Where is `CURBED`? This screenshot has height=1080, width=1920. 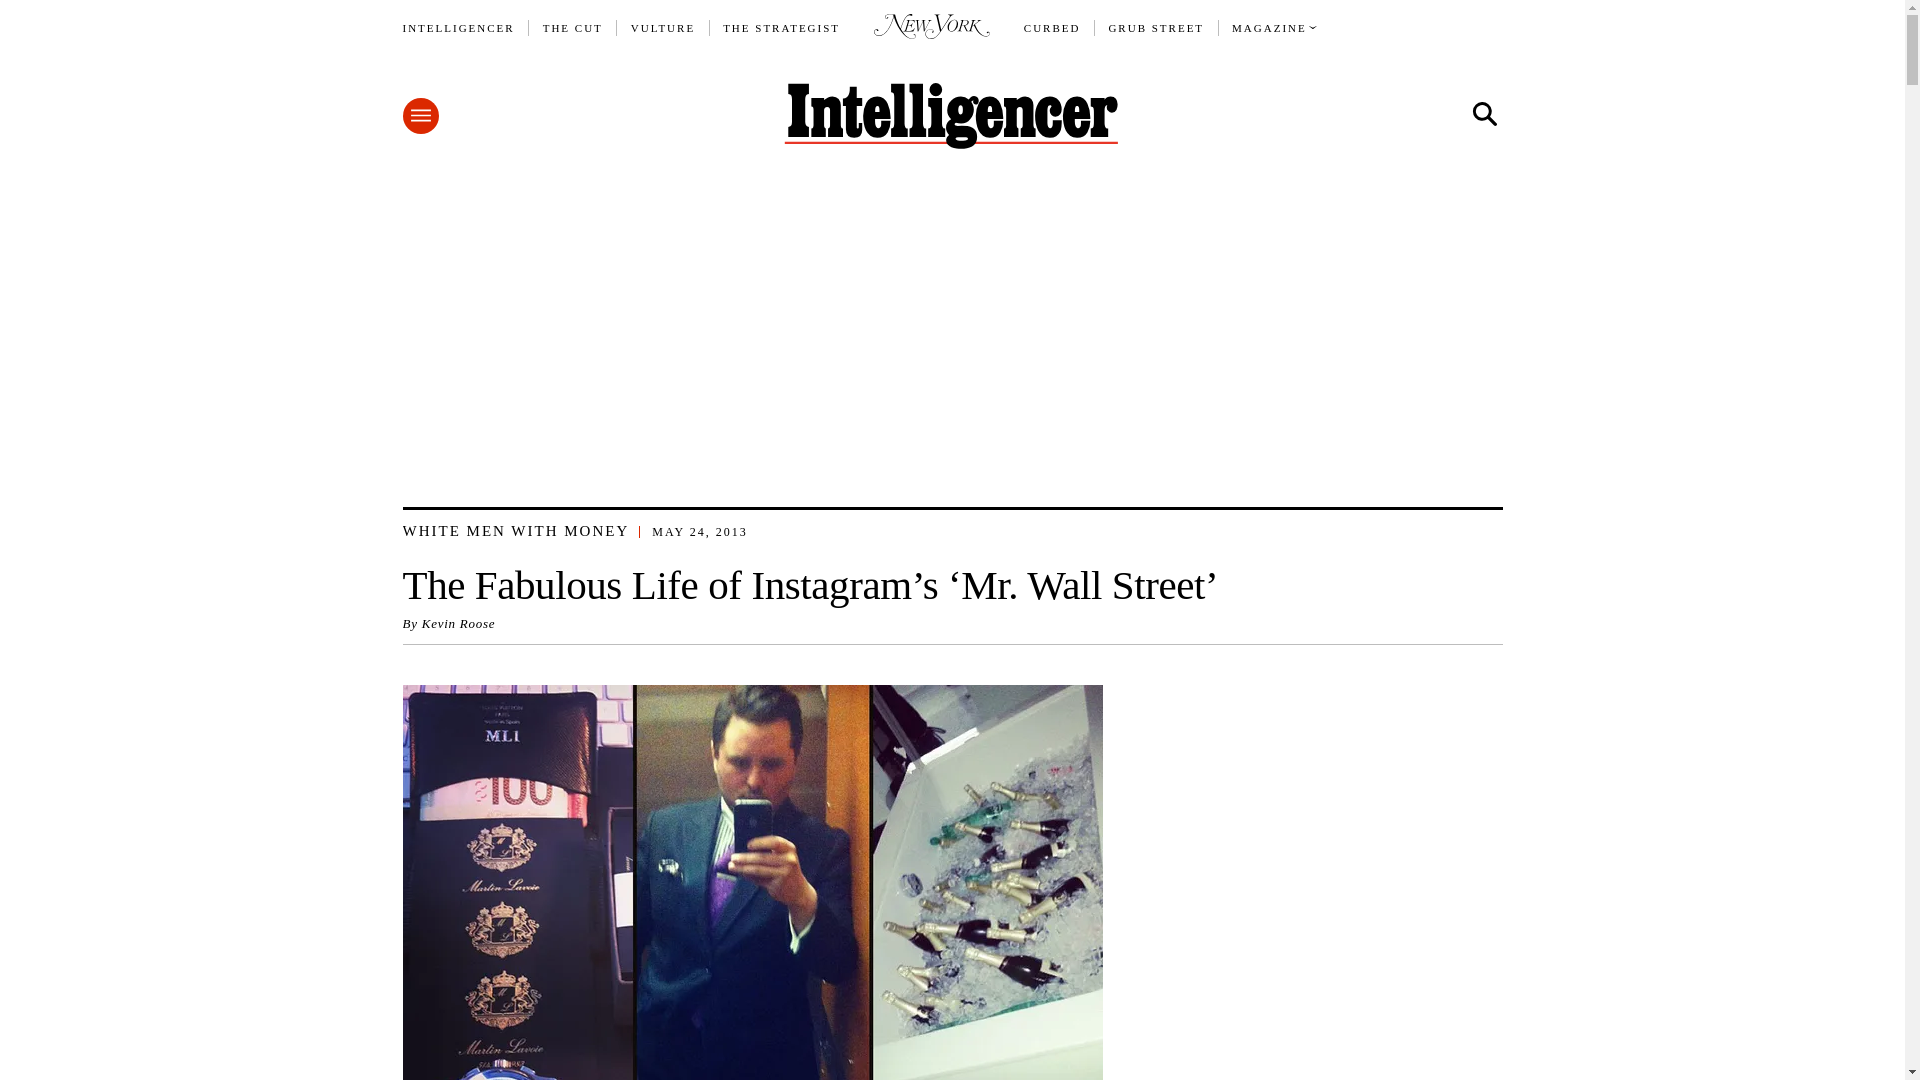
CURBED is located at coordinates (1052, 28).